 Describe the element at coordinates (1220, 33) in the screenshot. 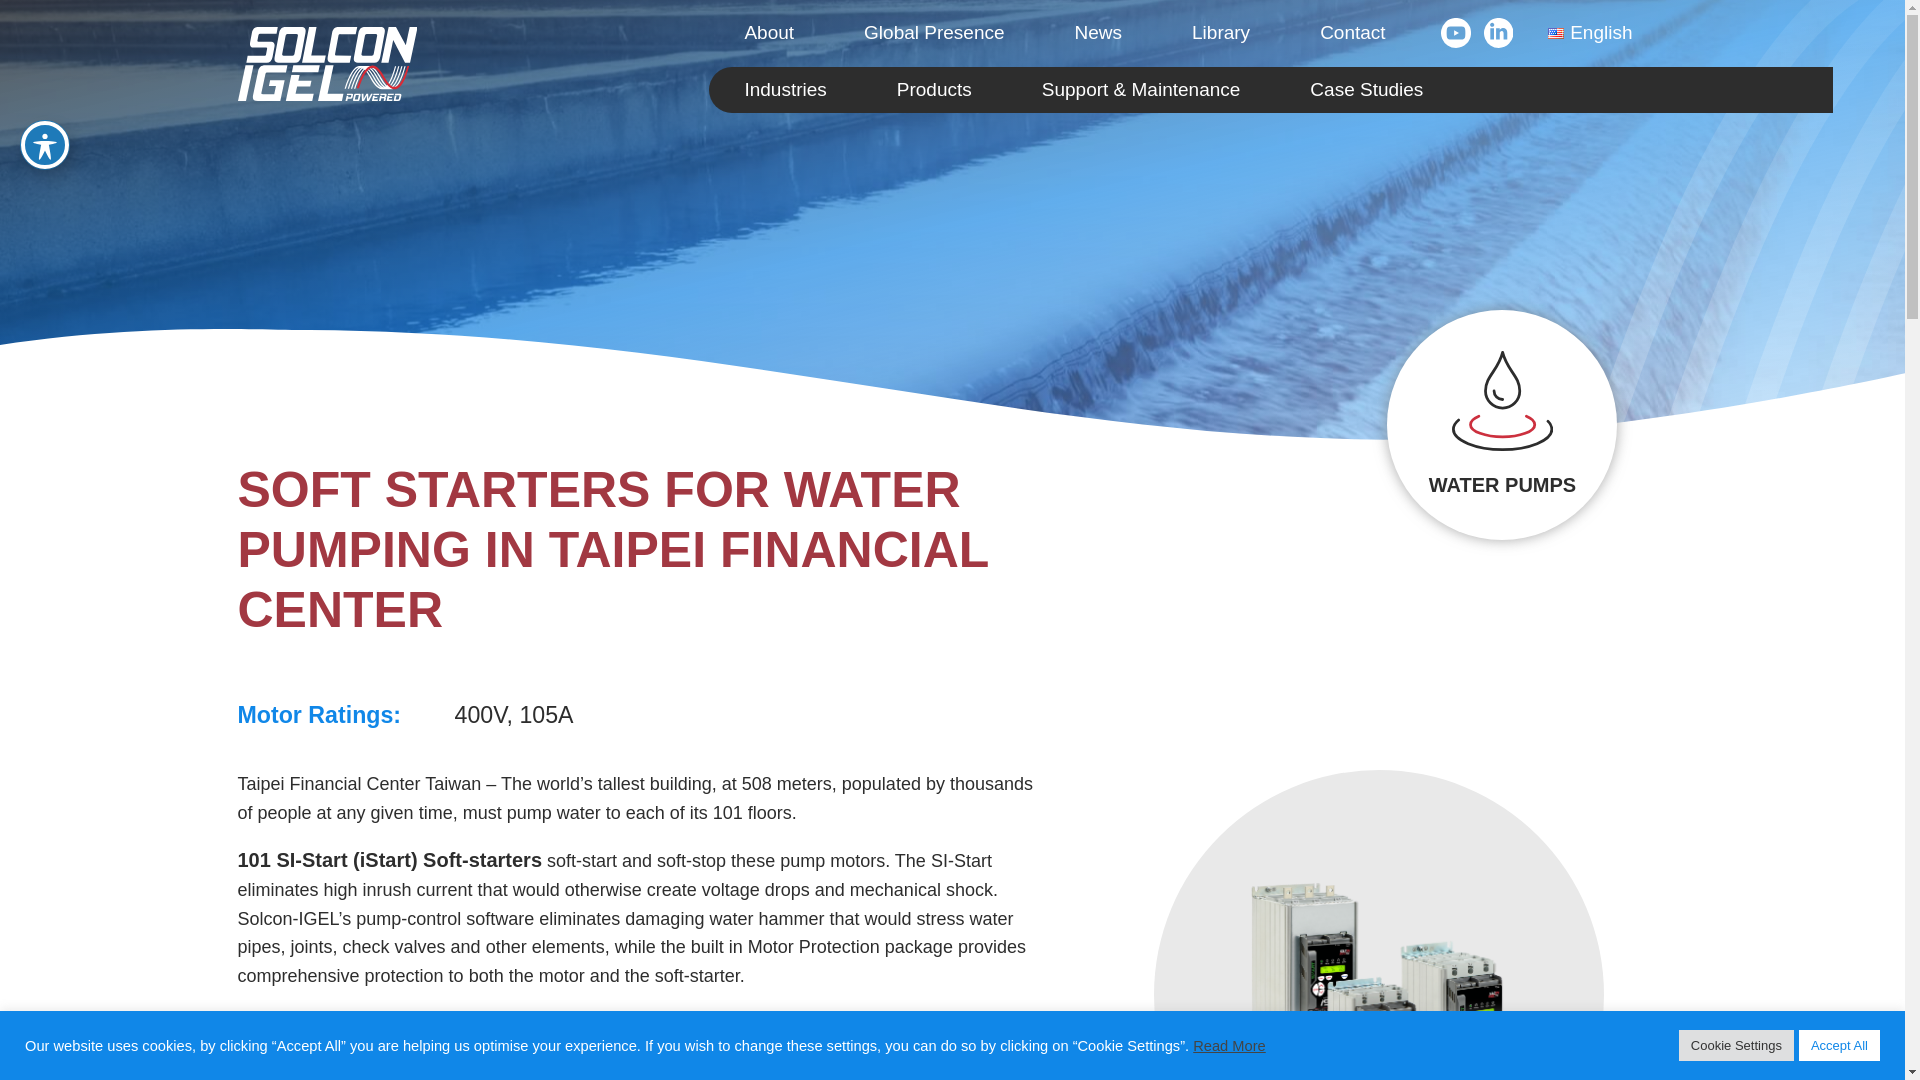

I see `Library` at that location.